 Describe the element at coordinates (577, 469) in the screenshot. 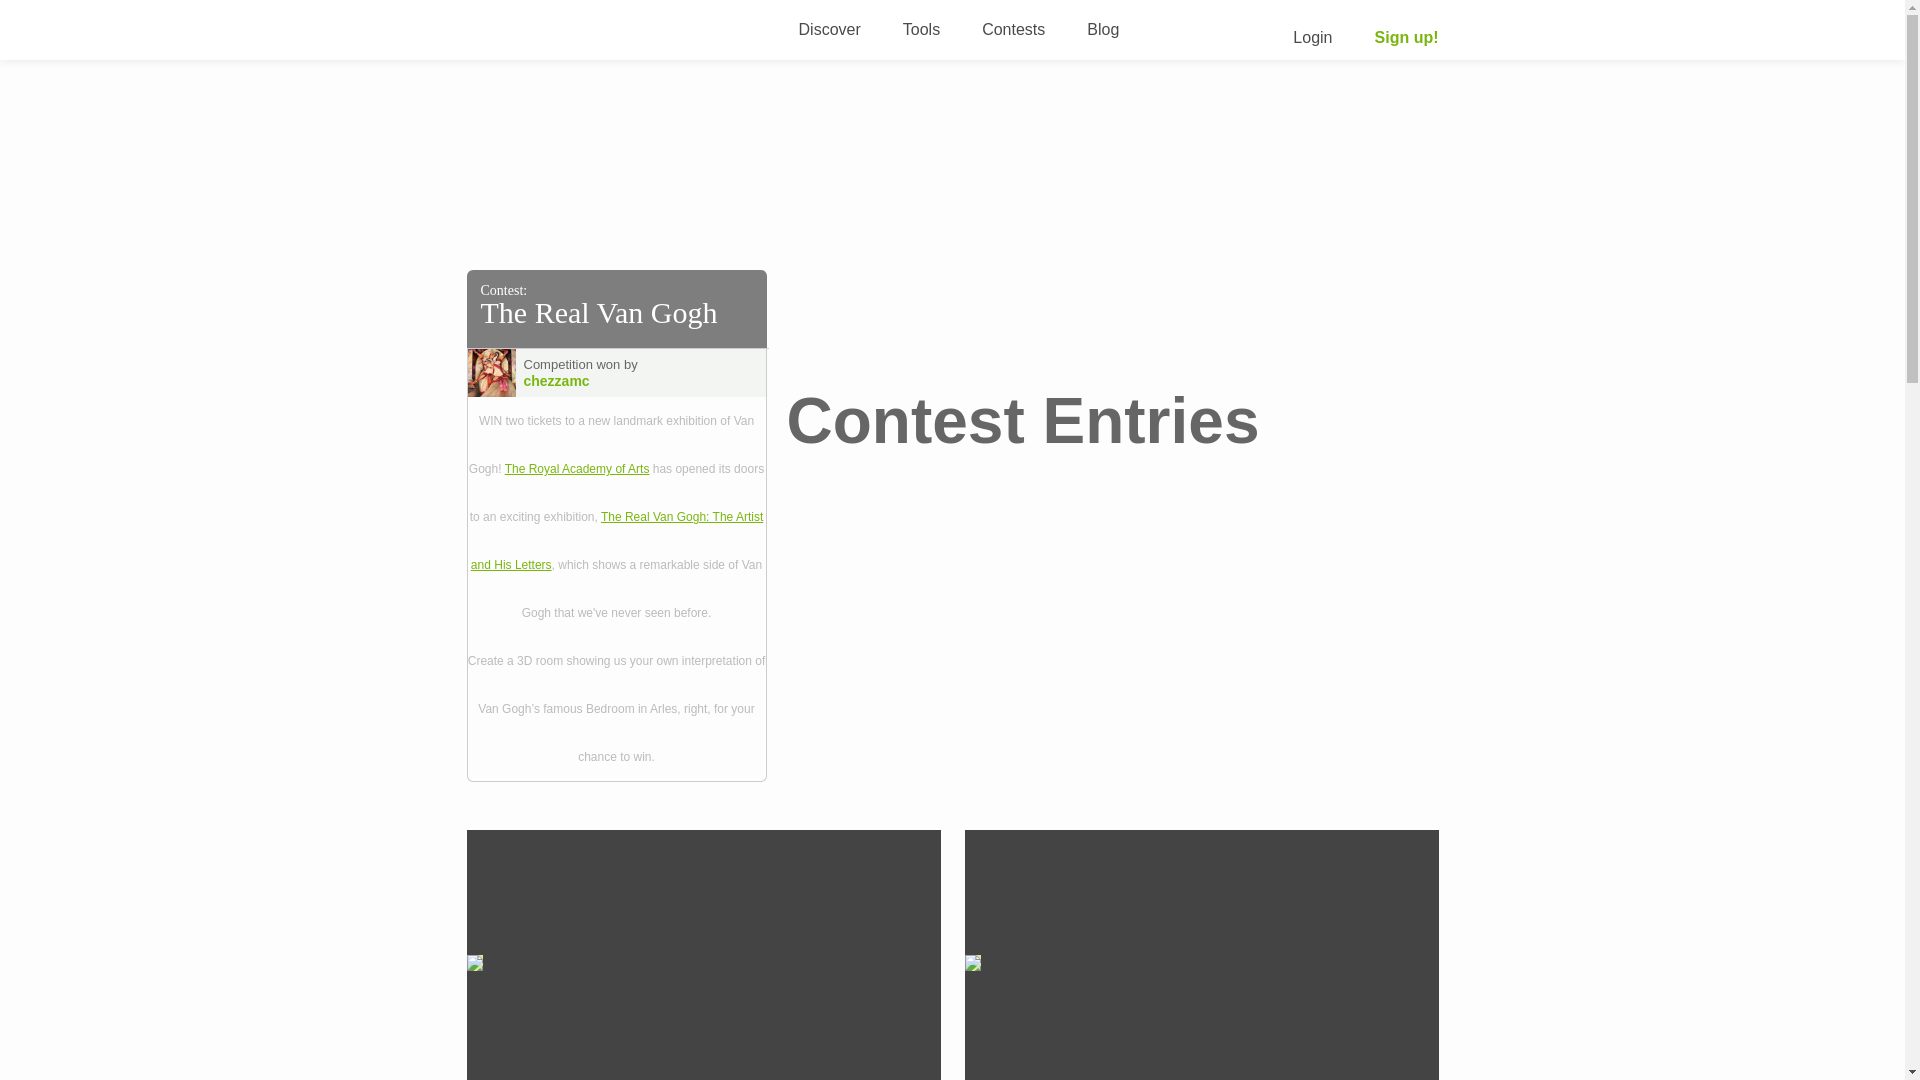

I see `The Royal Academy of Arts` at that location.